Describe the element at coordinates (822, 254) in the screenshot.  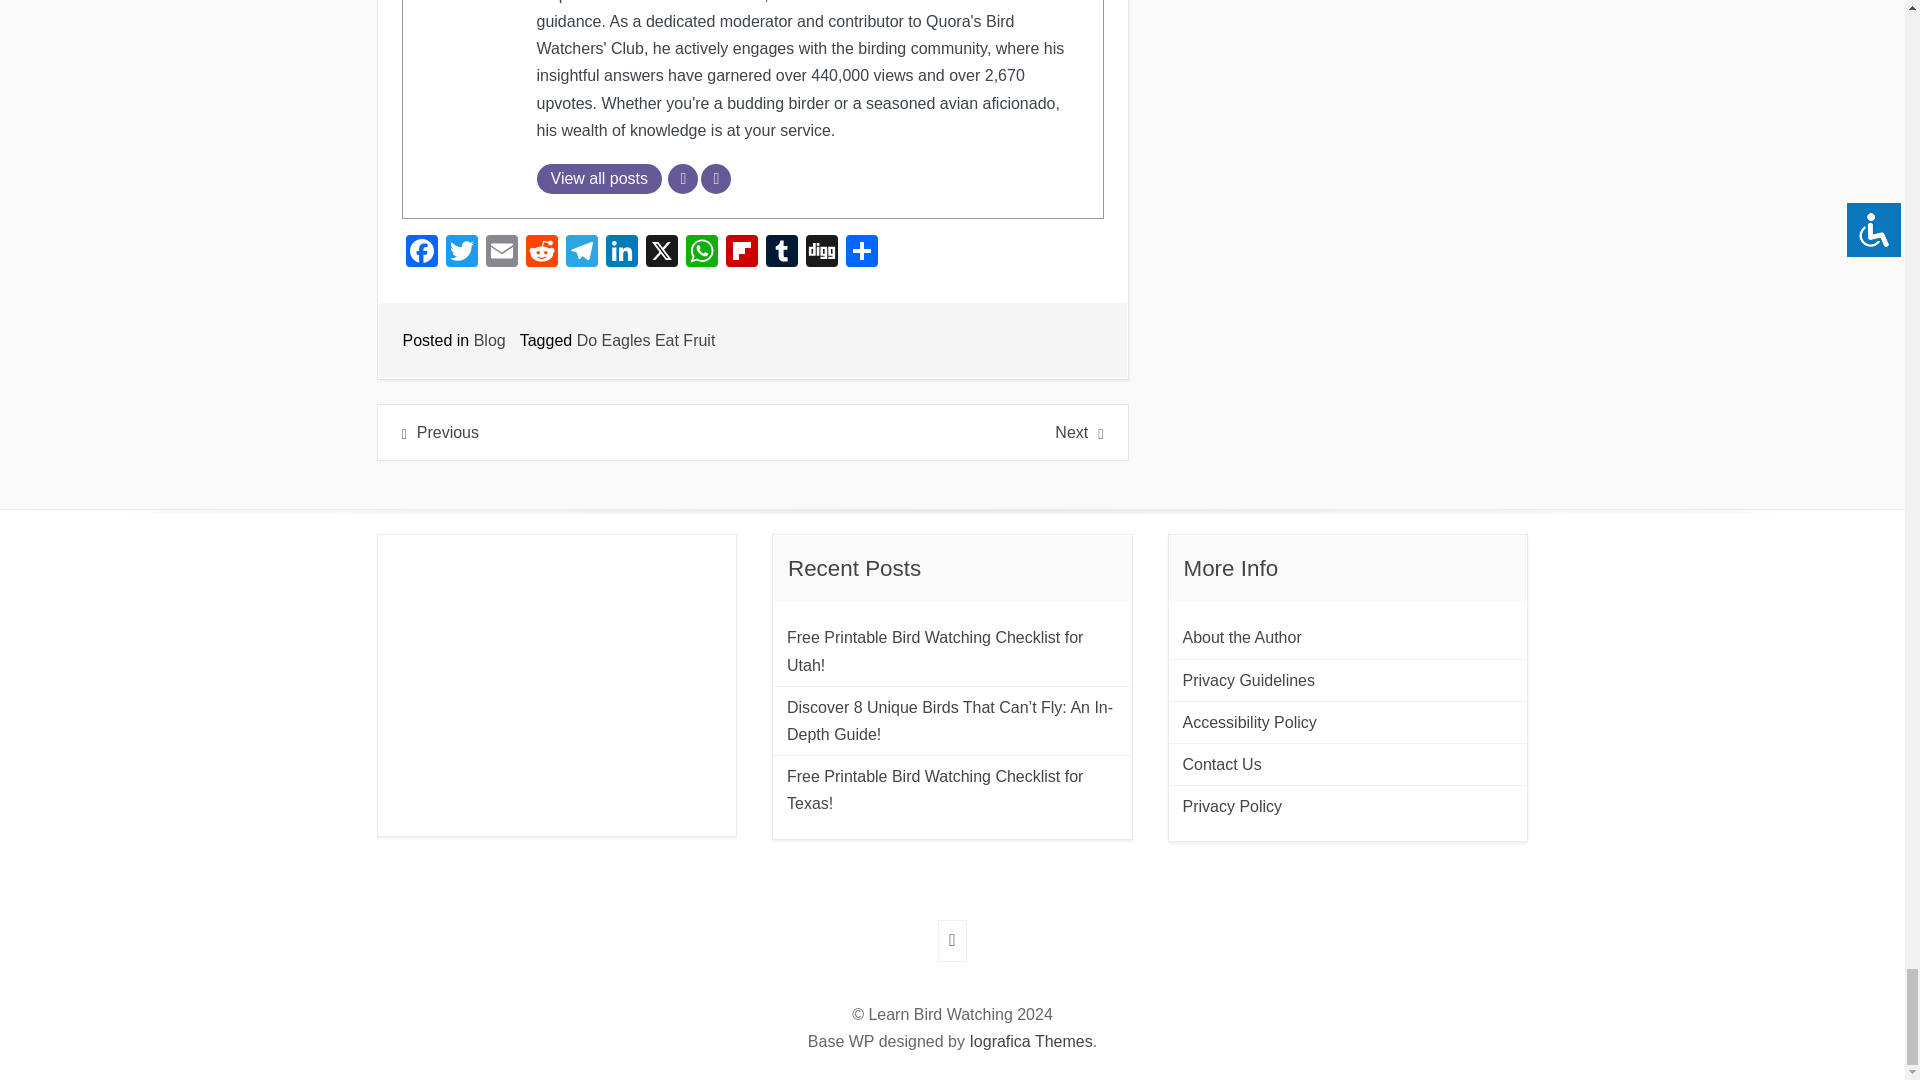
I see `Digg` at that location.